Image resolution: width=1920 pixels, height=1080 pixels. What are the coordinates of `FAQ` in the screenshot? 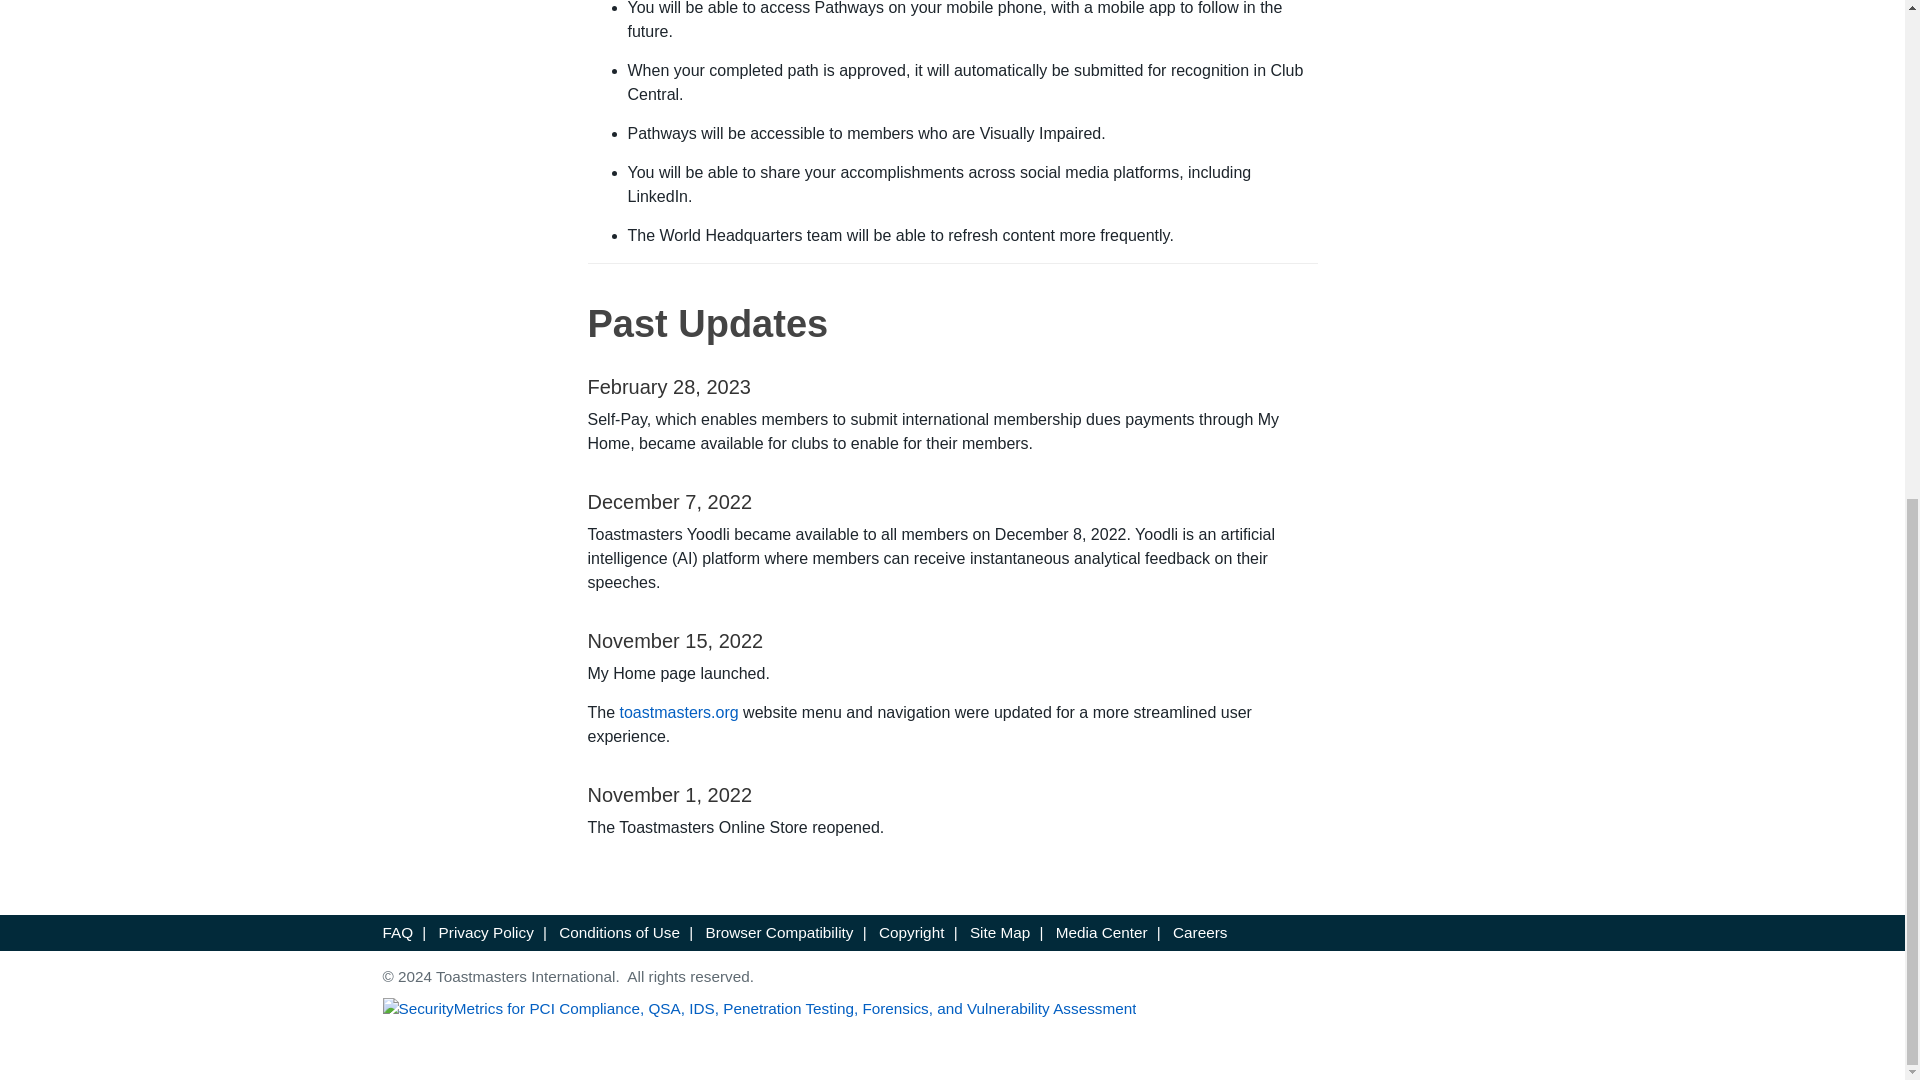 It's located at (397, 932).